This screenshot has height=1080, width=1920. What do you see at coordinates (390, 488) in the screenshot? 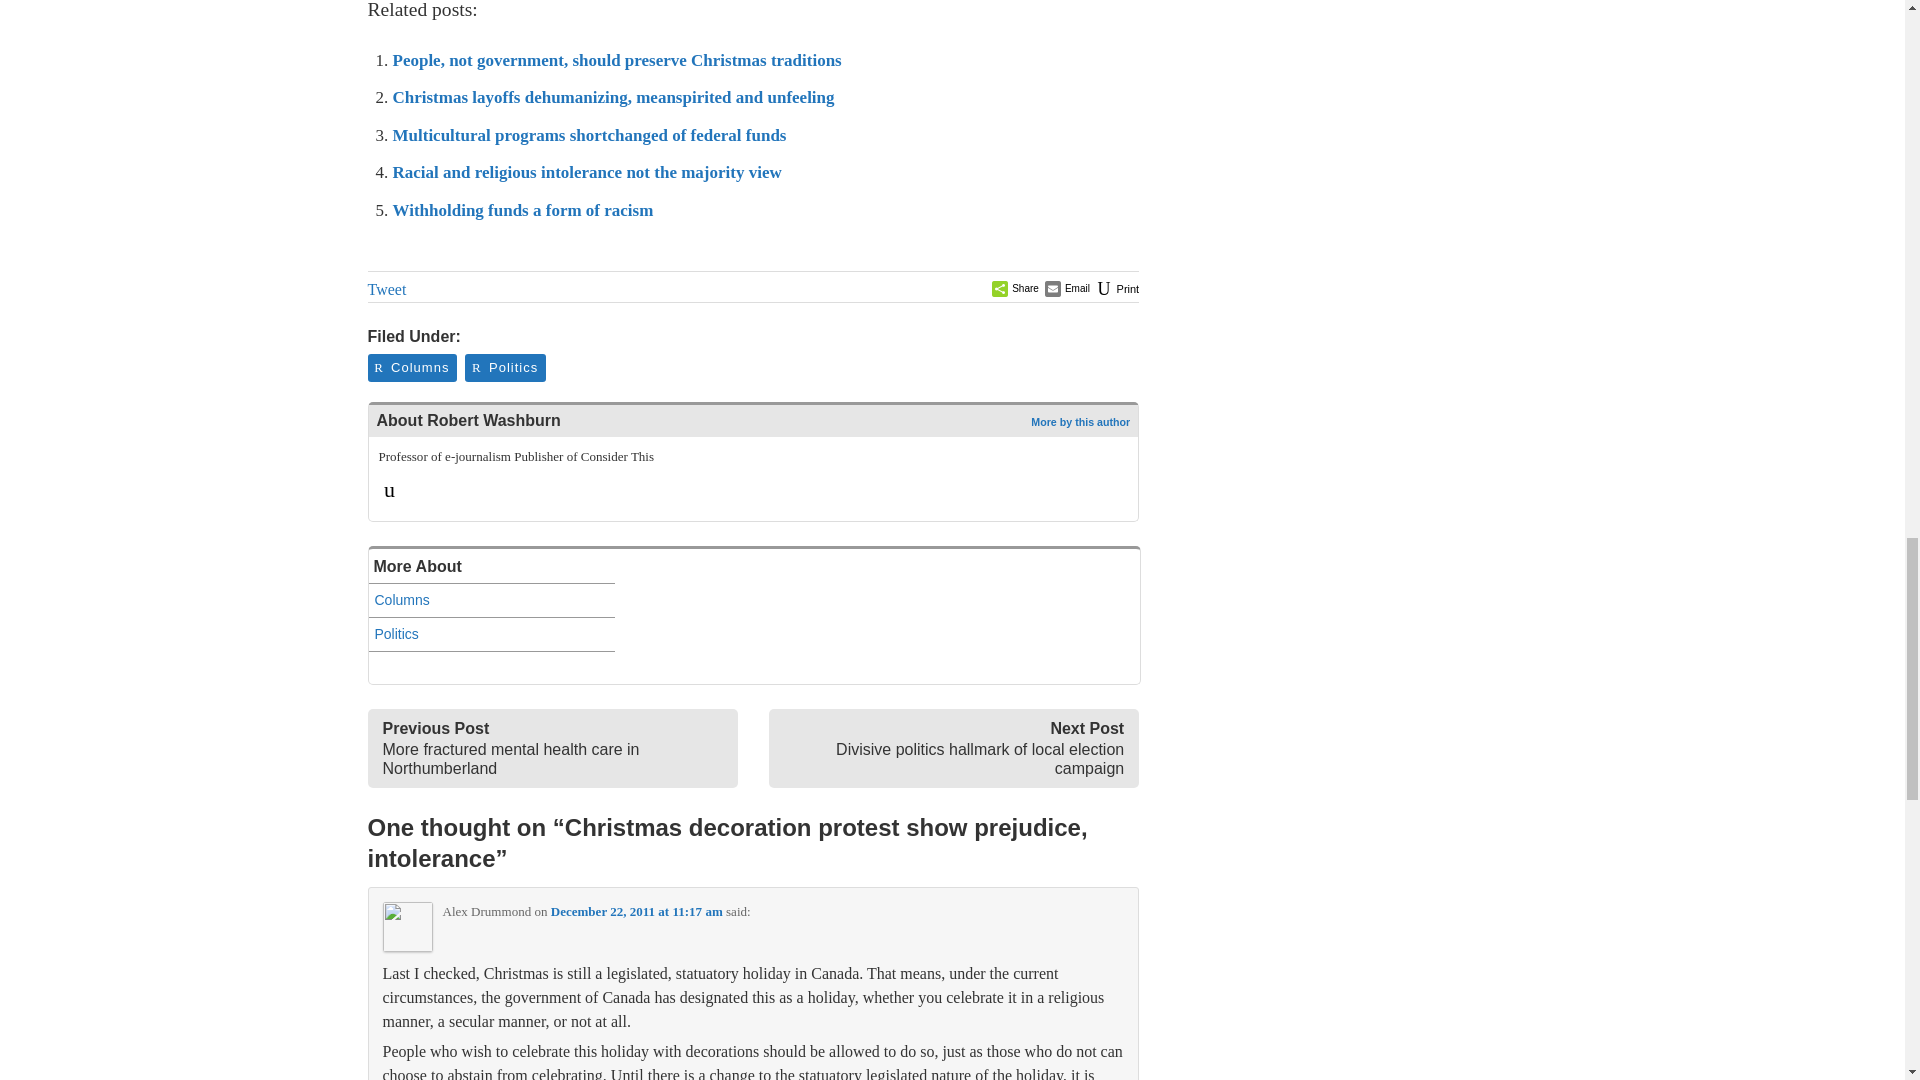
I see `e-mail Robert Washburn` at bounding box center [390, 488].